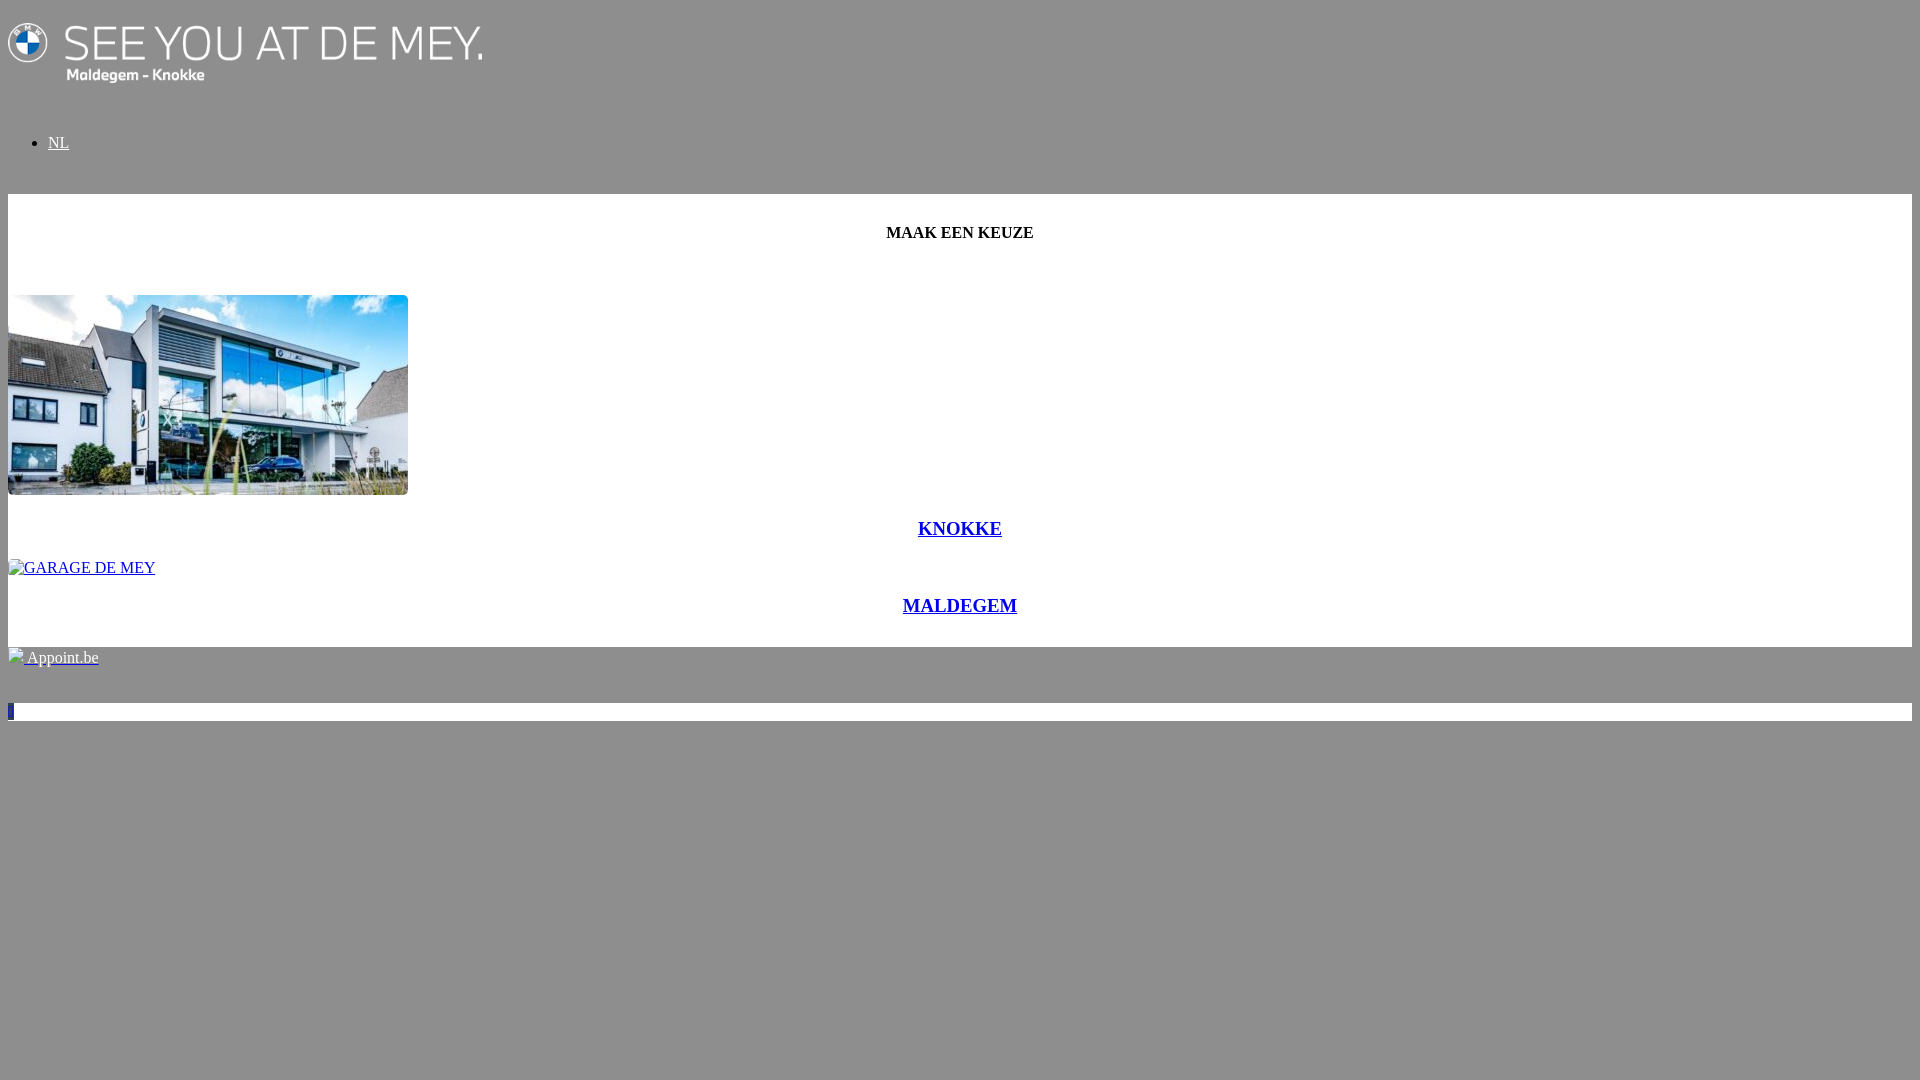 This screenshot has width=1920, height=1080. Describe the element at coordinates (960, 606) in the screenshot. I see `MALDEGEM` at that location.